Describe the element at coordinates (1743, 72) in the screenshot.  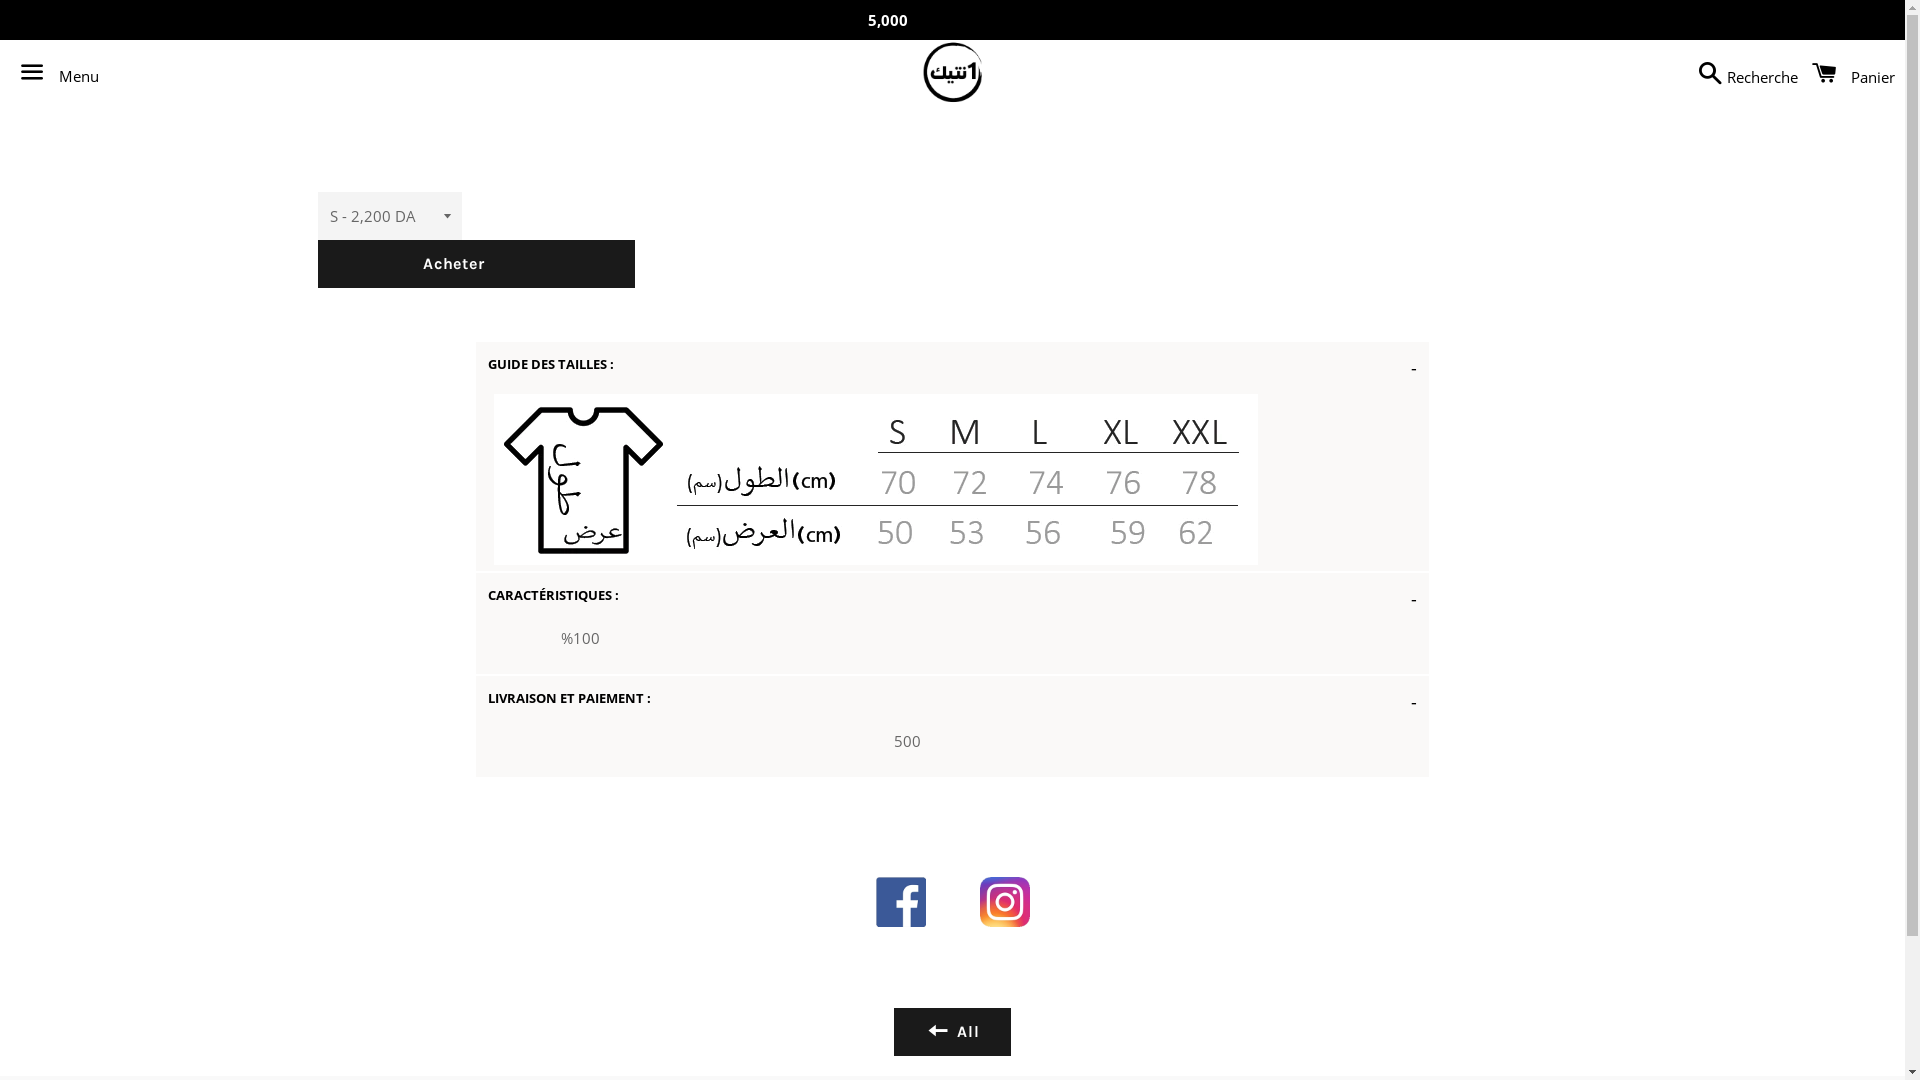
I see `Recherche` at that location.